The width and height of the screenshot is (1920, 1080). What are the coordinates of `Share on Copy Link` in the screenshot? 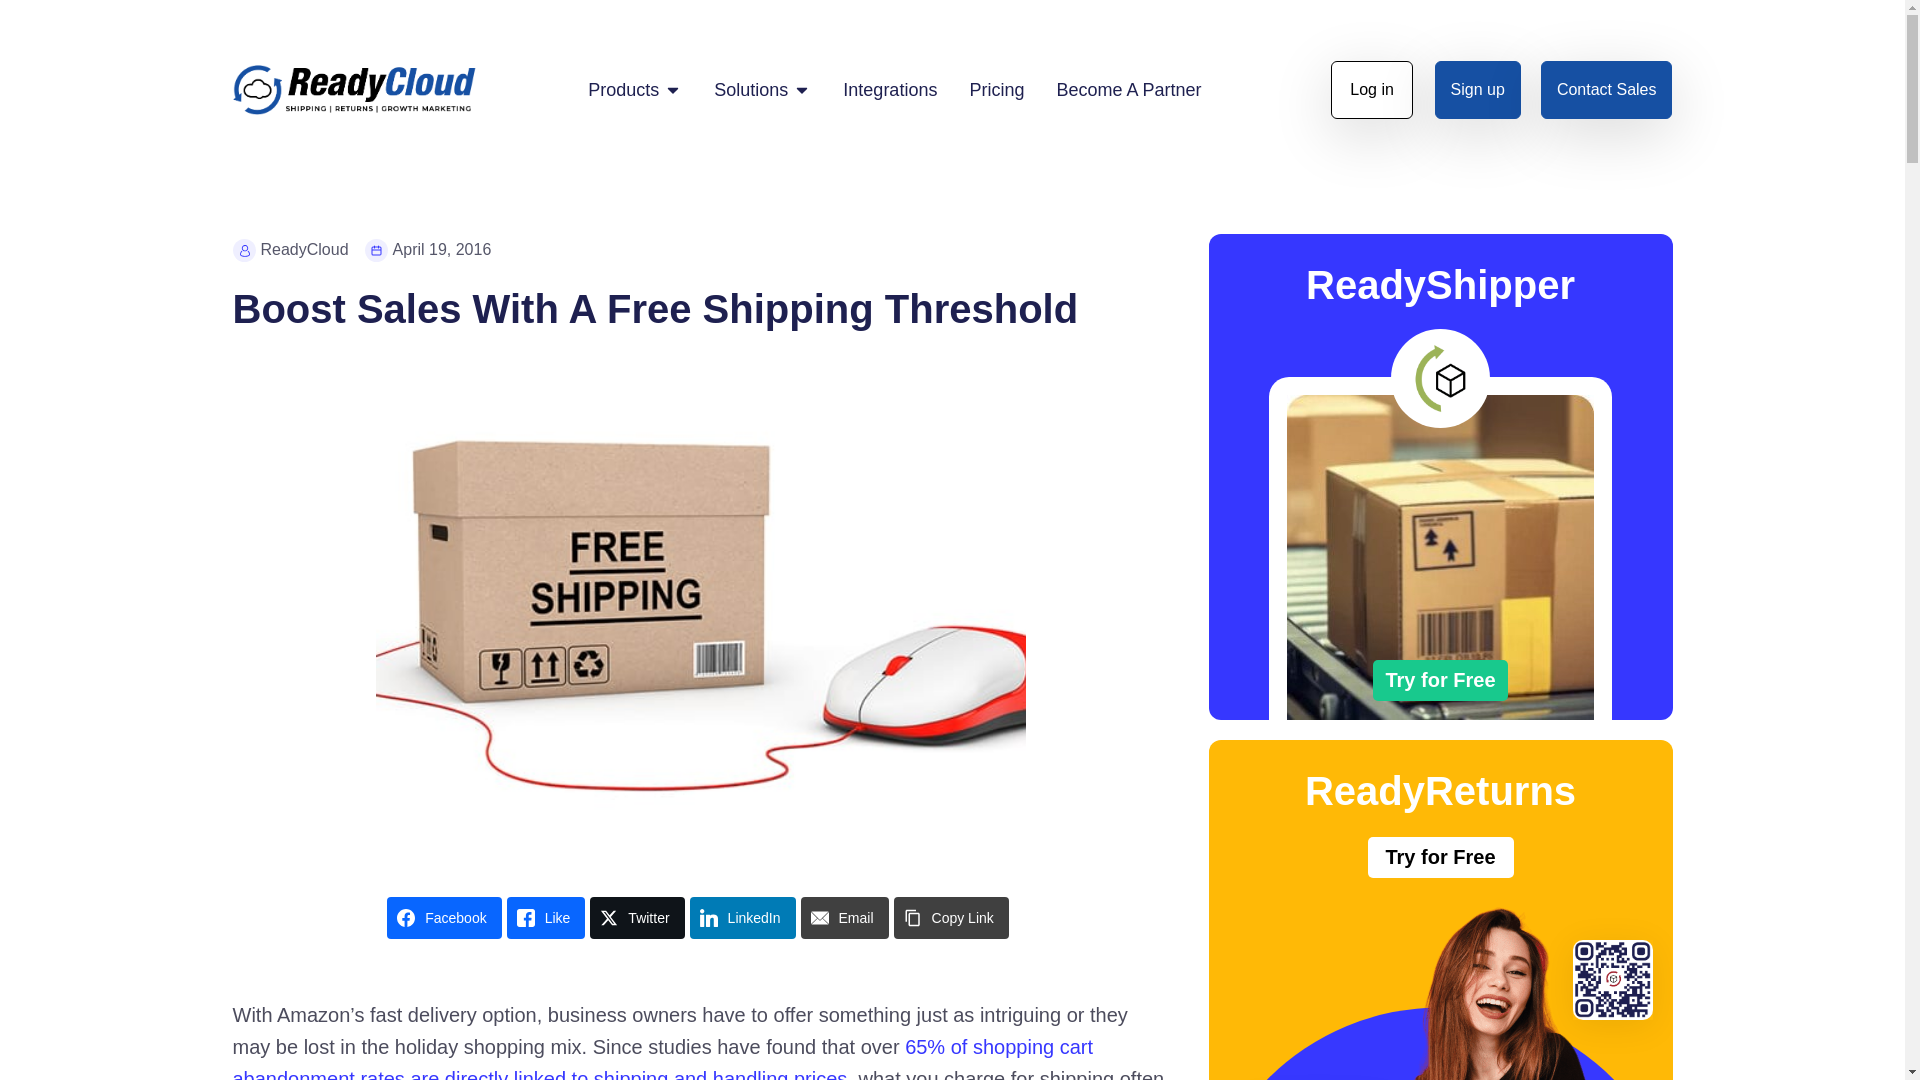 It's located at (952, 918).